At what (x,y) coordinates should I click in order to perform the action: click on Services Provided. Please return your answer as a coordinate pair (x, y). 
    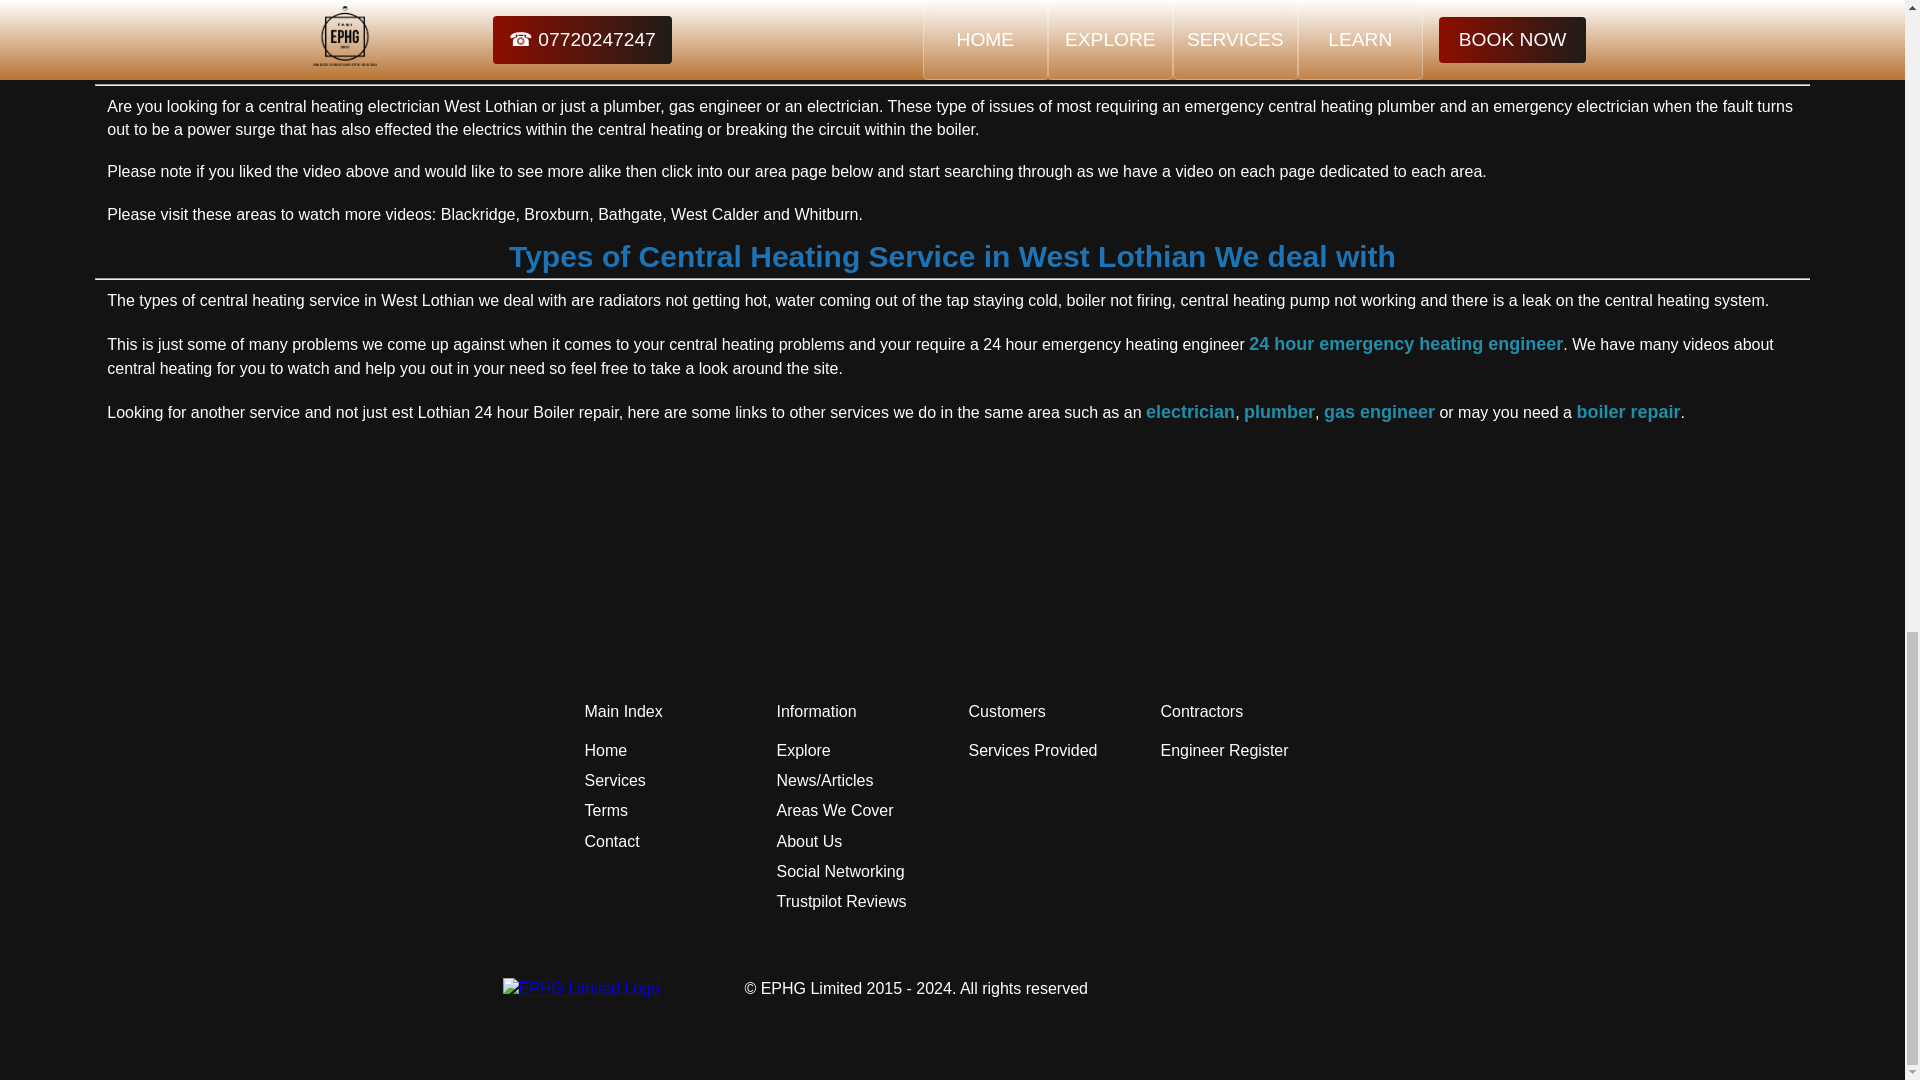
    Looking at the image, I should click on (1032, 750).